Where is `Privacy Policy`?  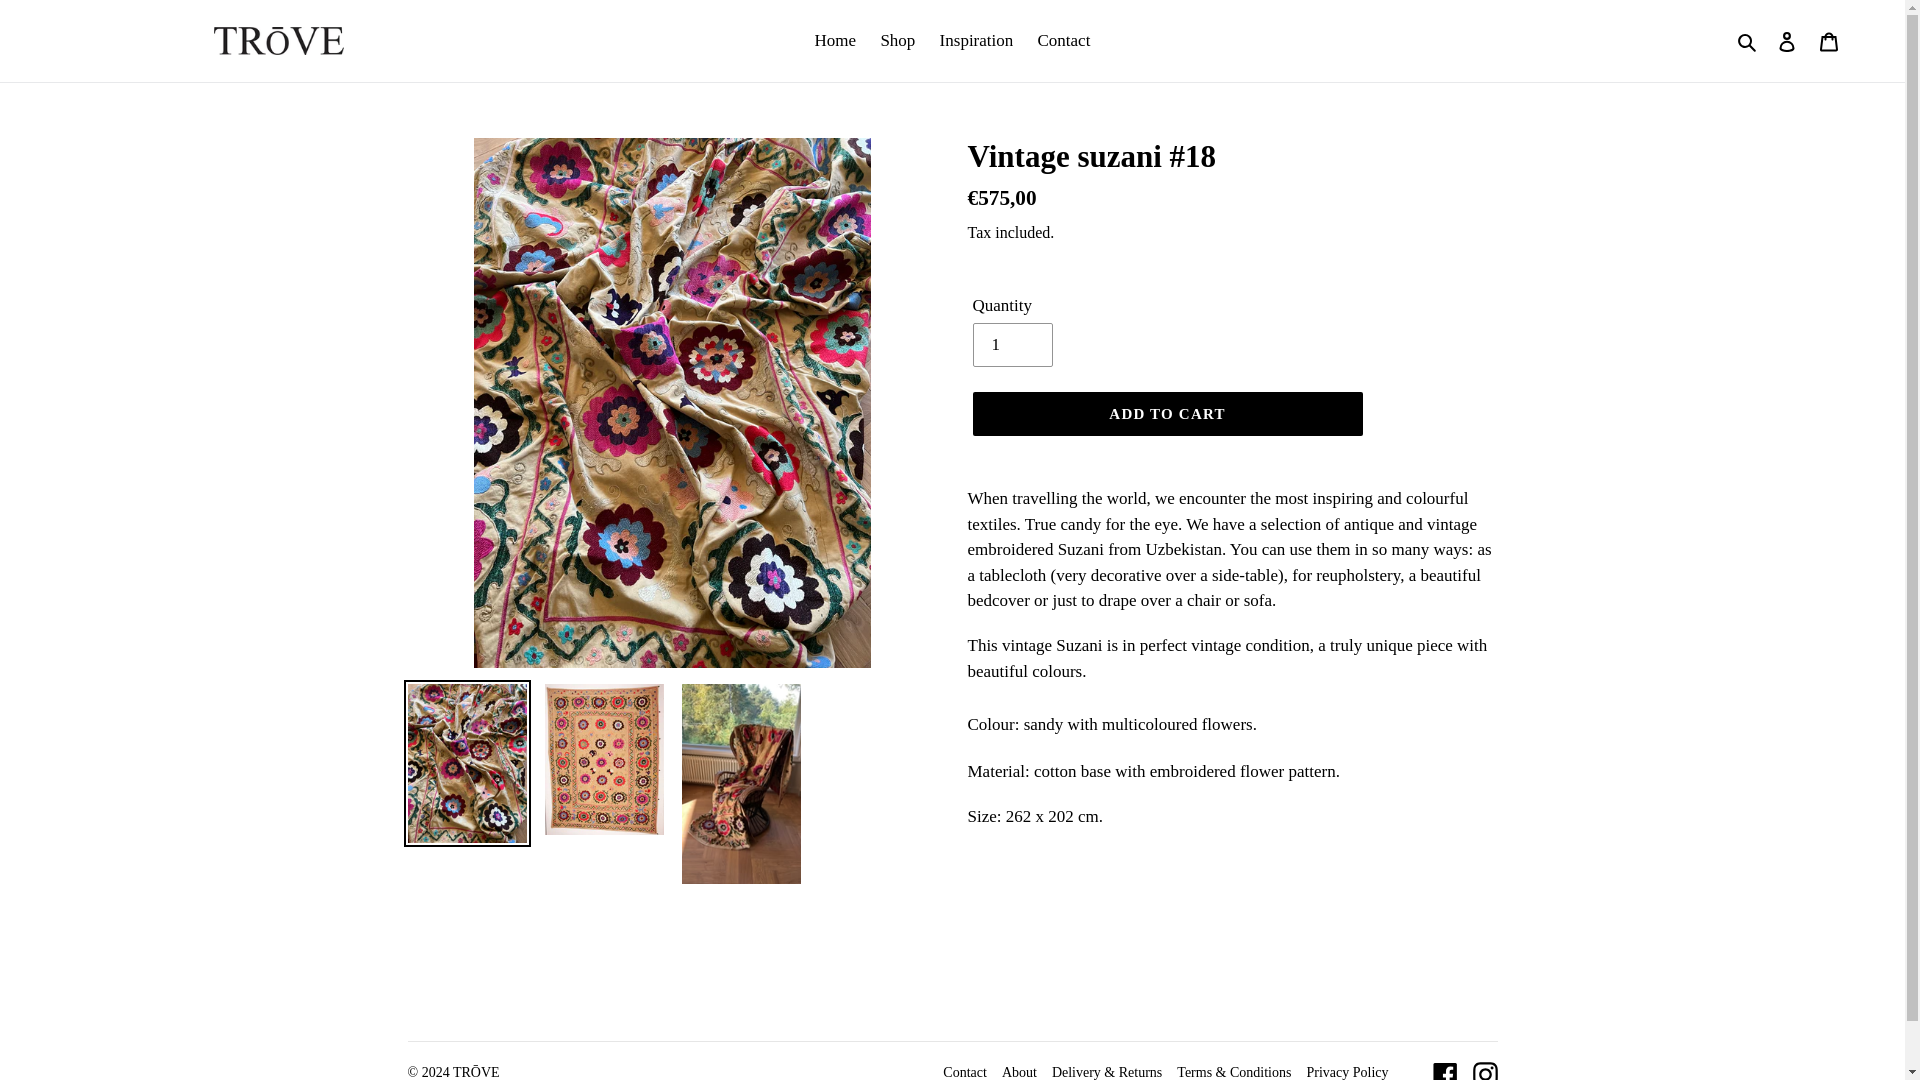 Privacy Policy is located at coordinates (1346, 1072).